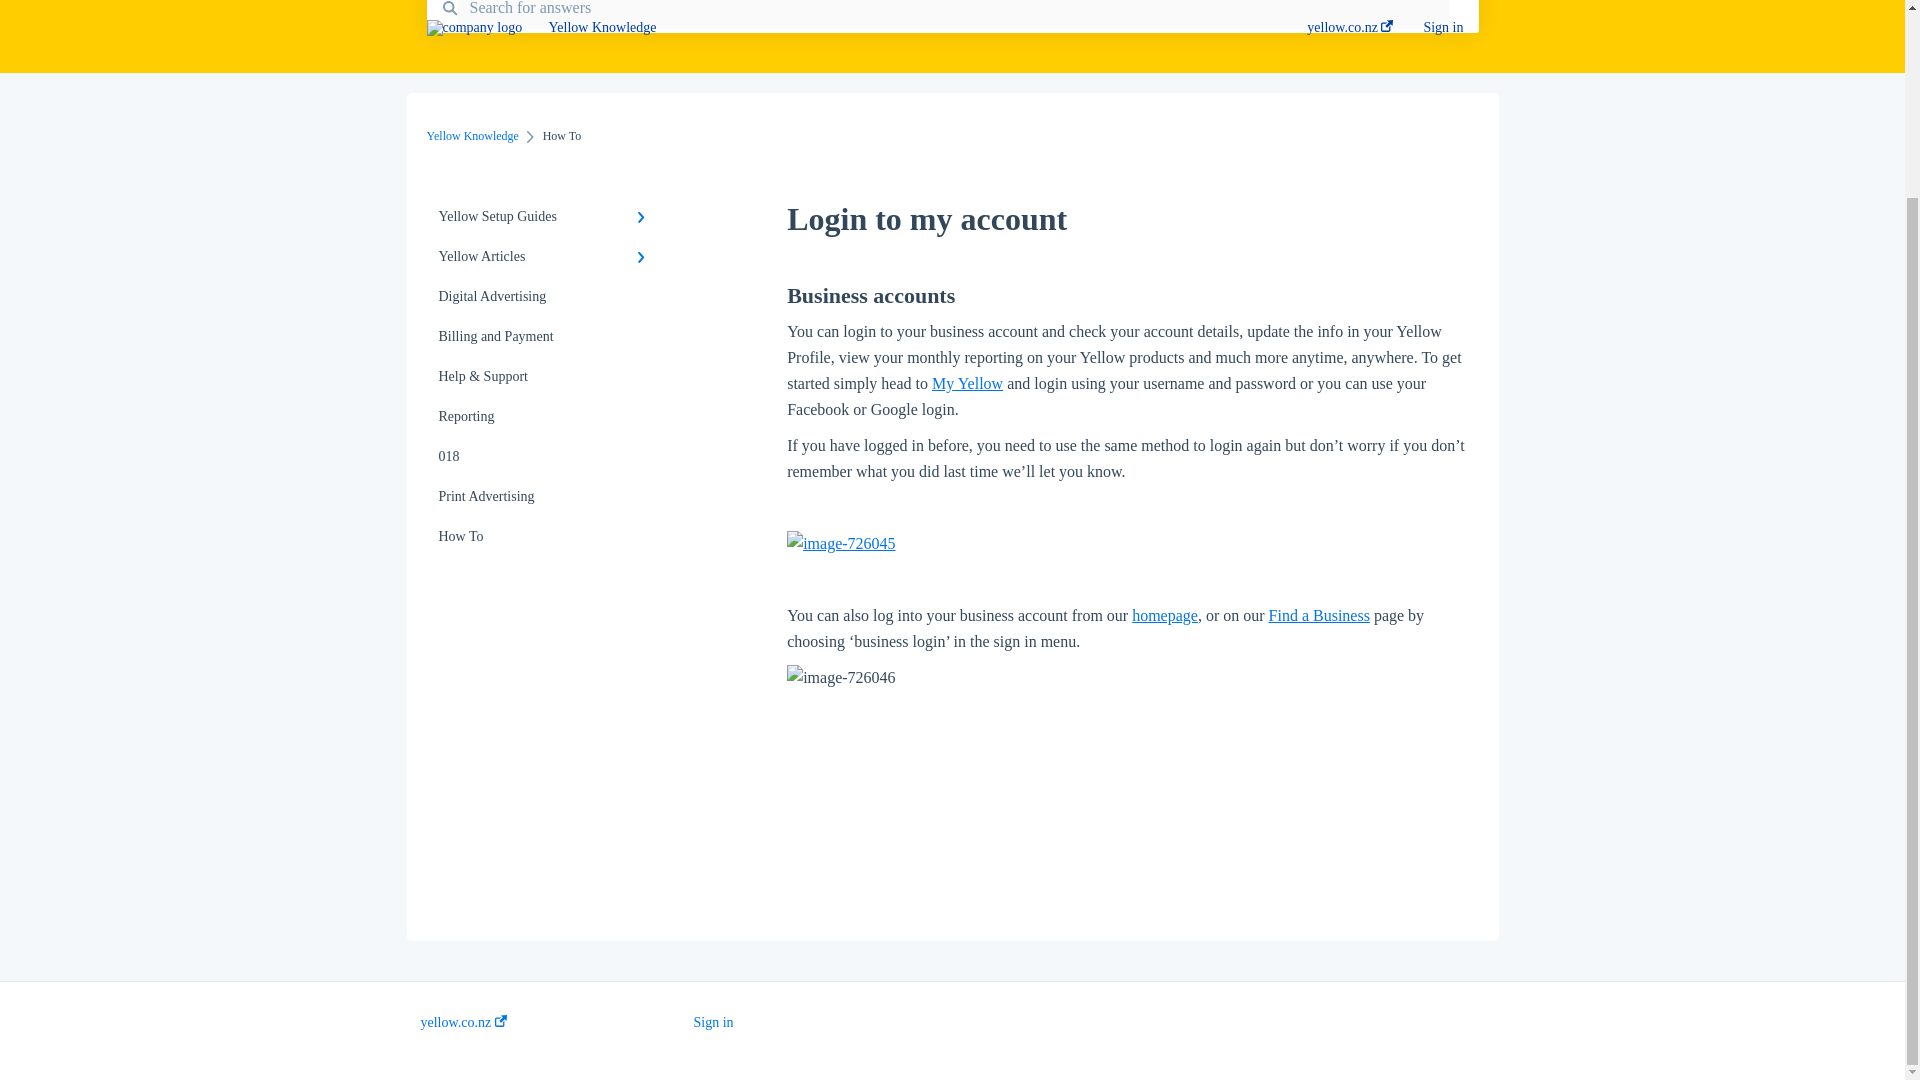 The image size is (1920, 1080). What do you see at coordinates (966, 383) in the screenshot?
I see `My Yellow` at bounding box center [966, 383].